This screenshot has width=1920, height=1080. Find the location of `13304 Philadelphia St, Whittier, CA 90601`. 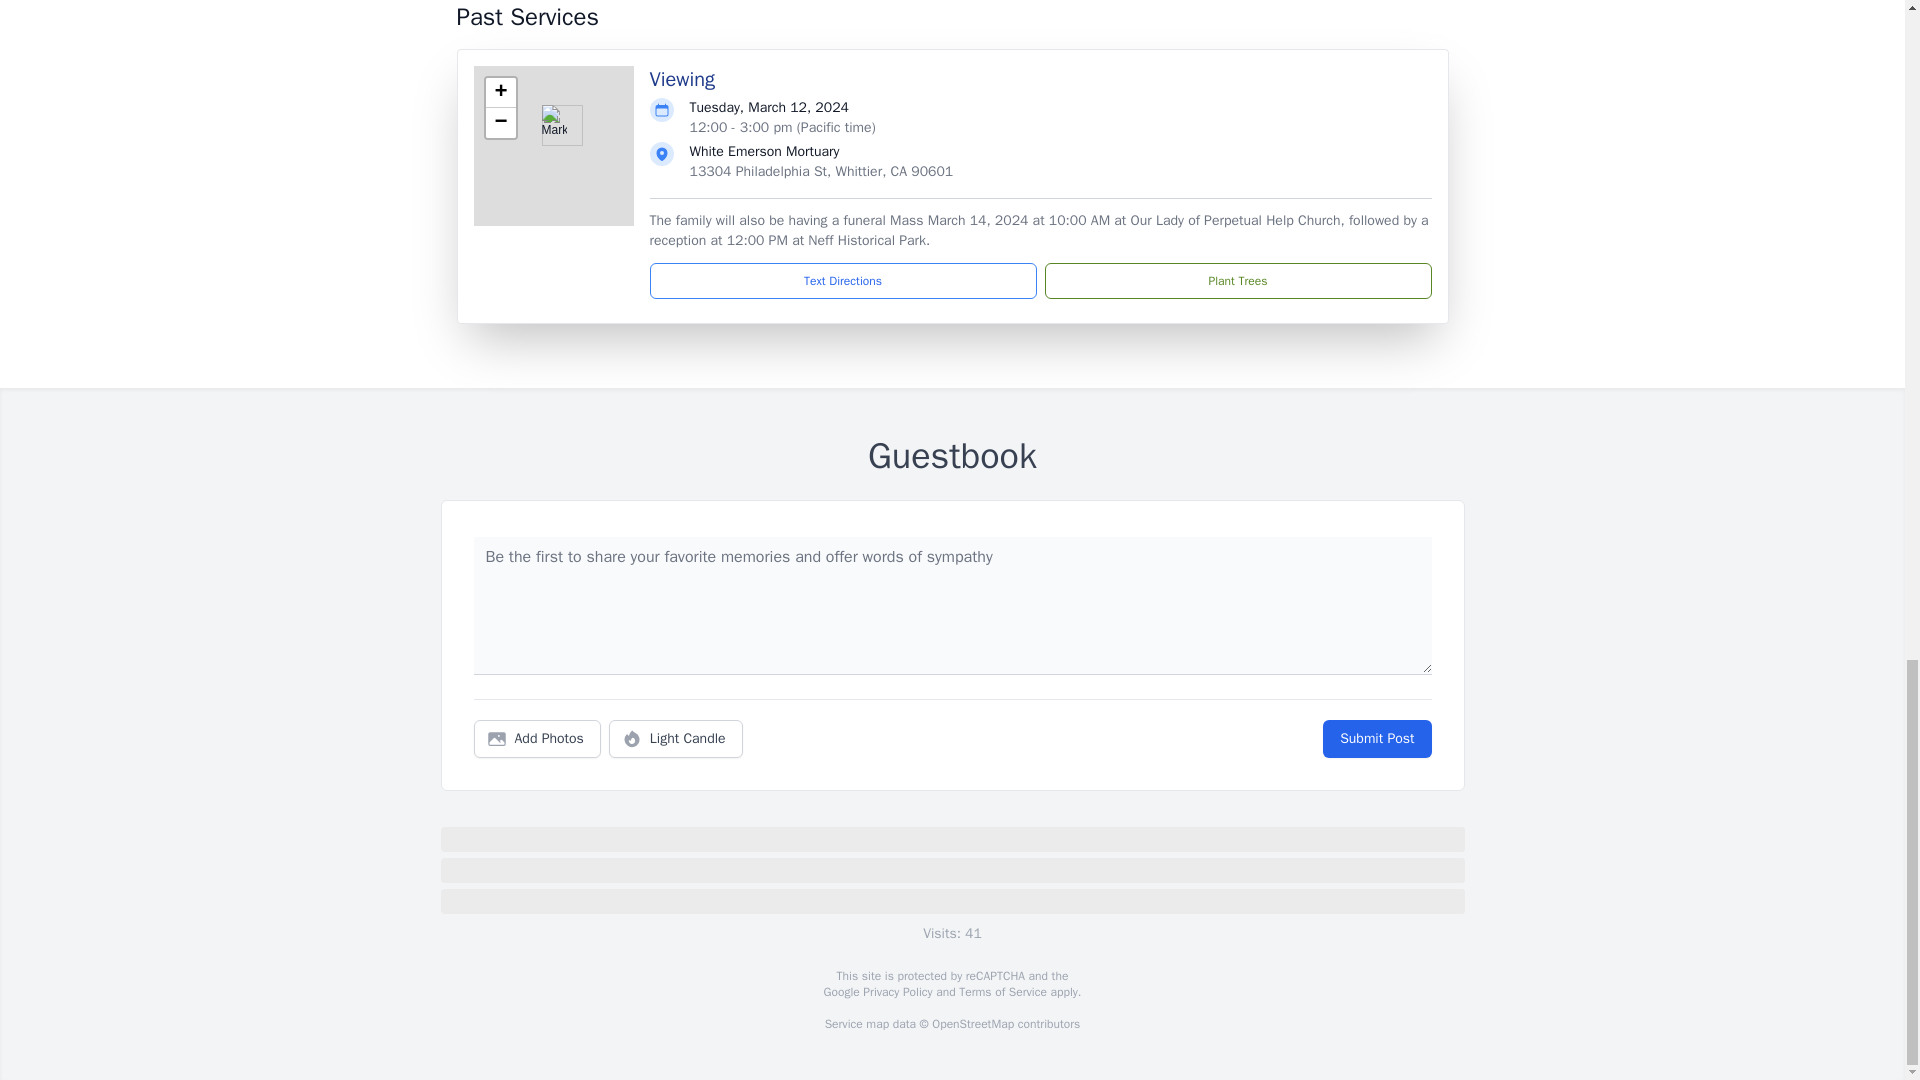

13304 Philadelphia St, Whittier, CA 90601 is located at coordinates (822, 172).